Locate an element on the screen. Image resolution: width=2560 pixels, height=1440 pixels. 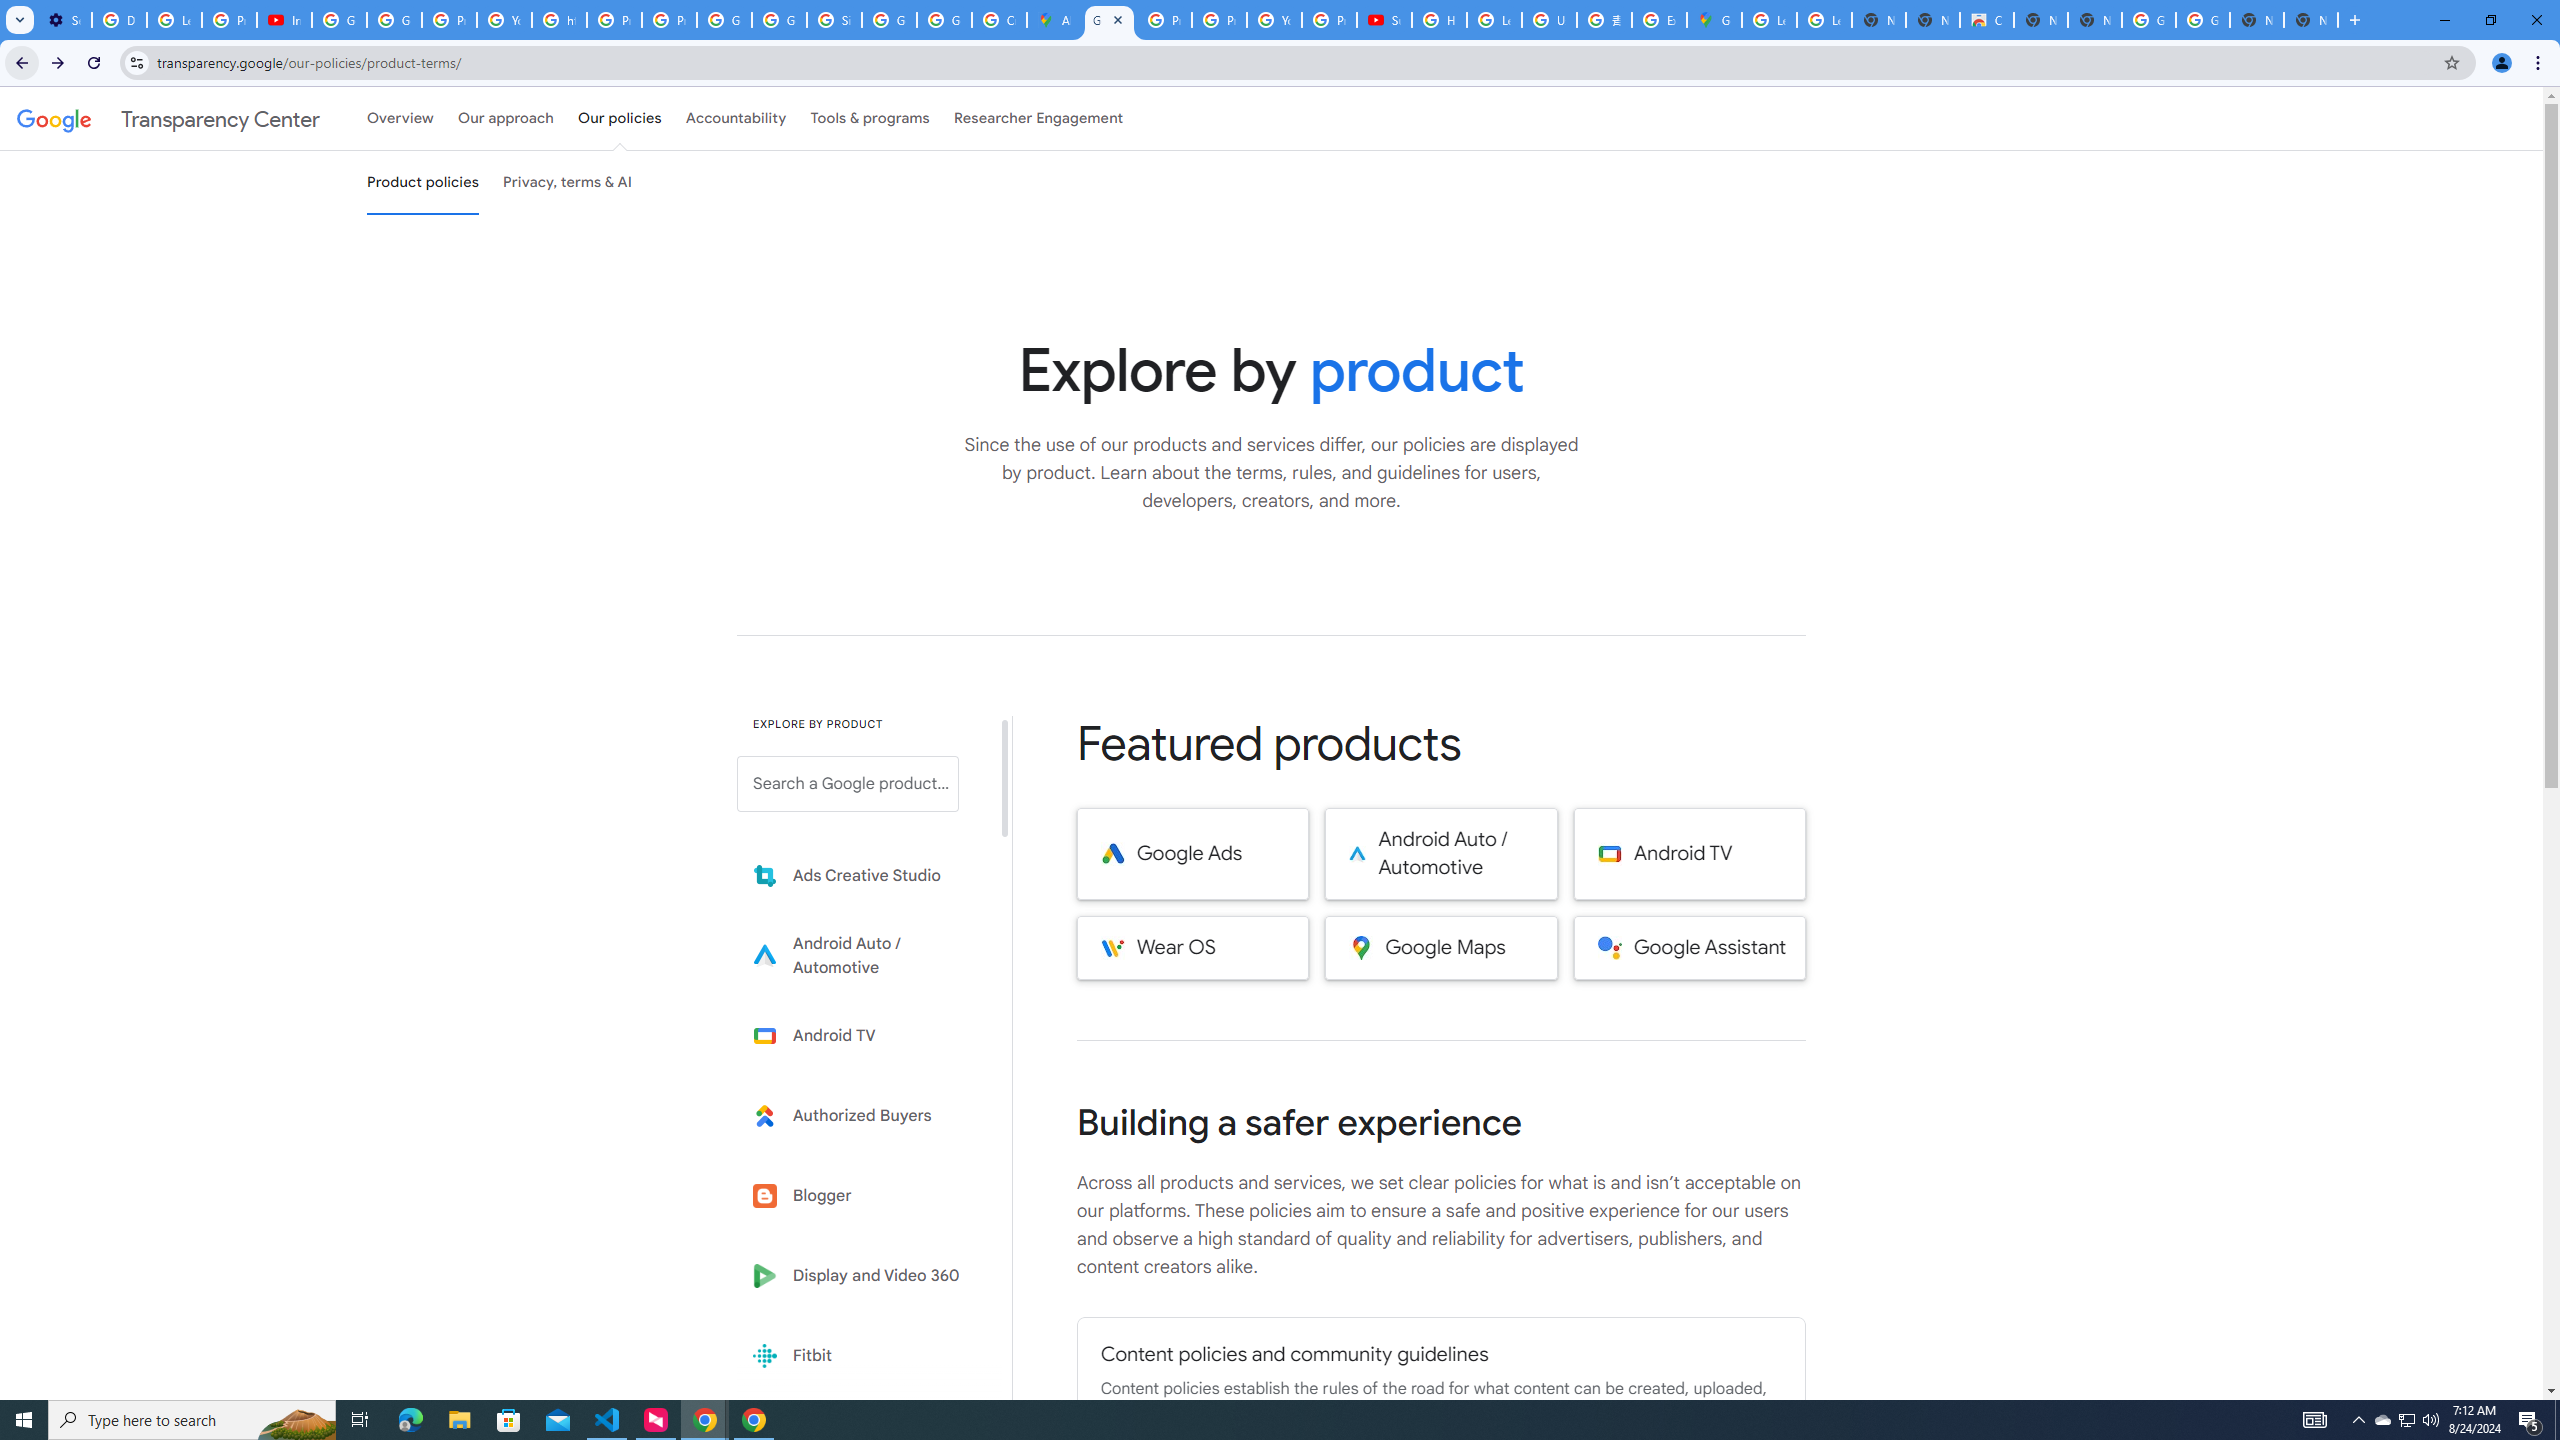
View site information is located at coordinates (136, 62).